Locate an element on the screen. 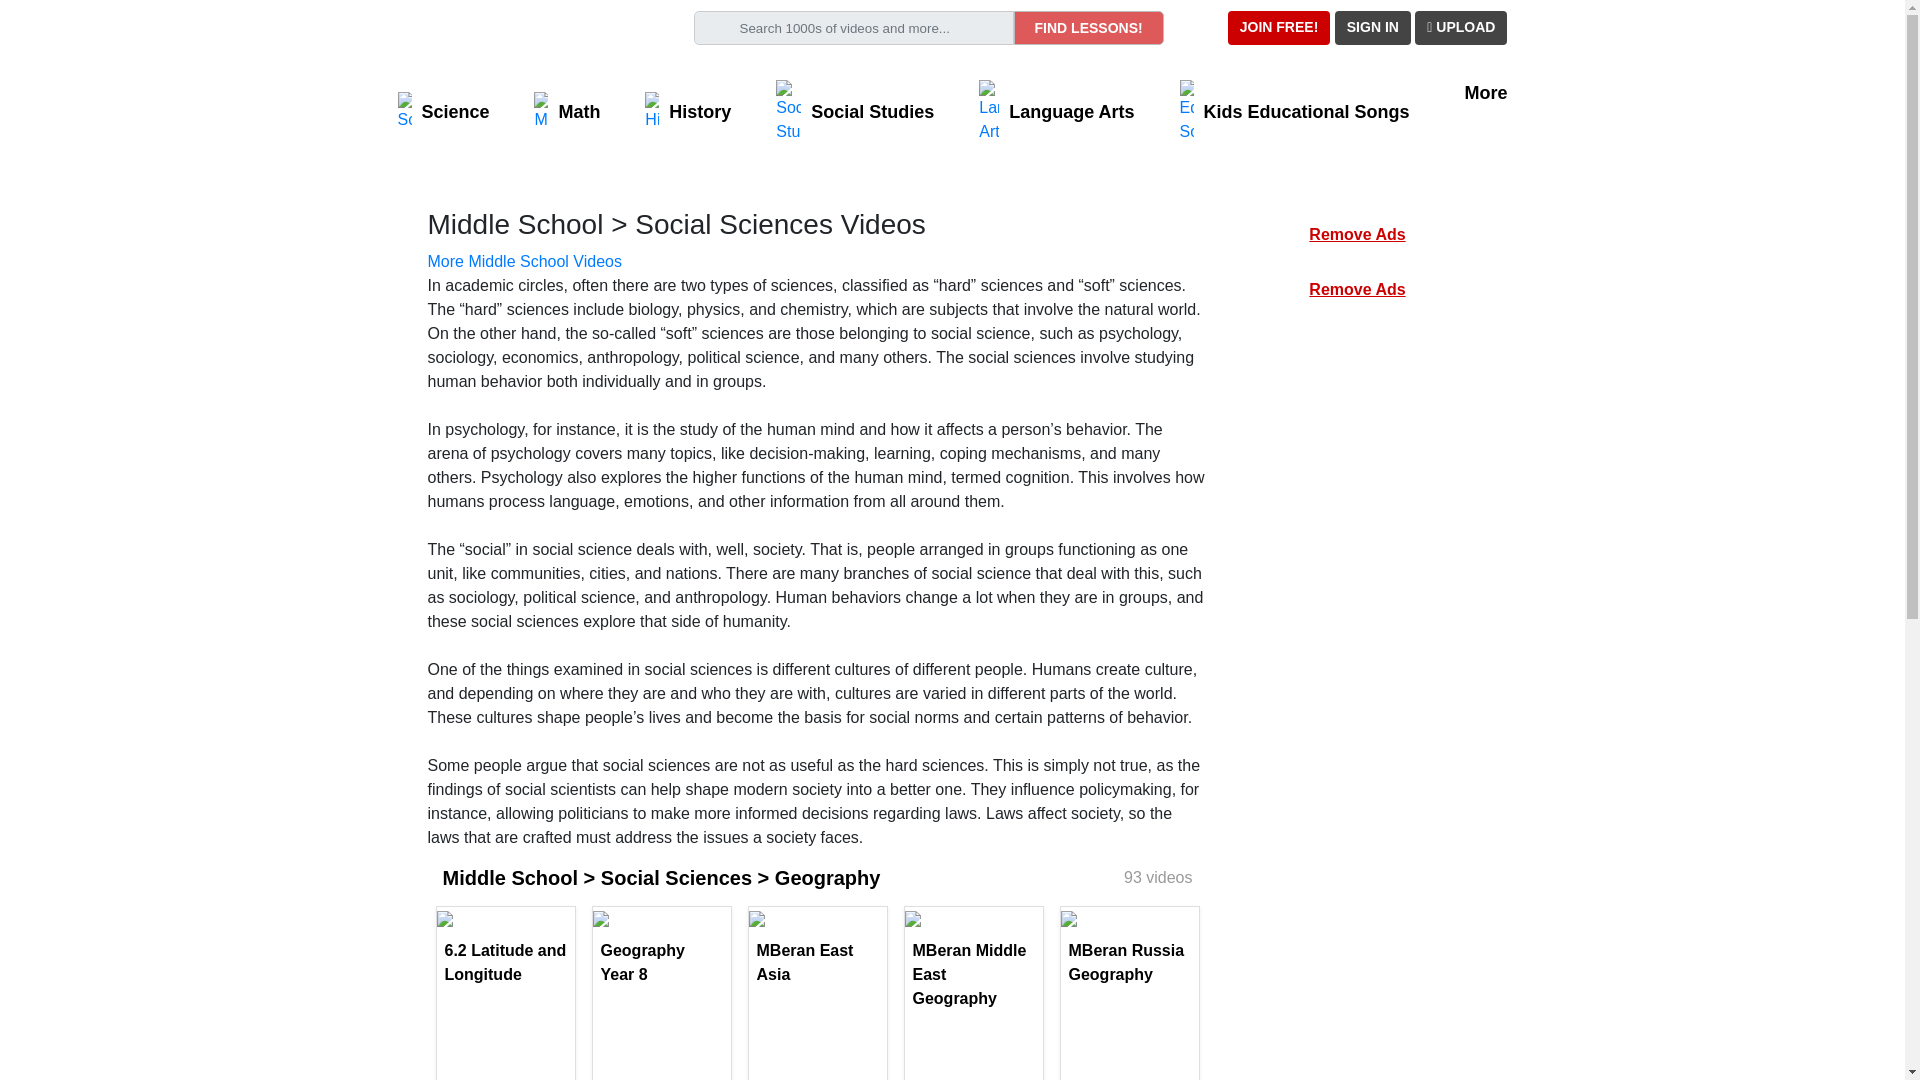  History is located at coordinates (688, 111).